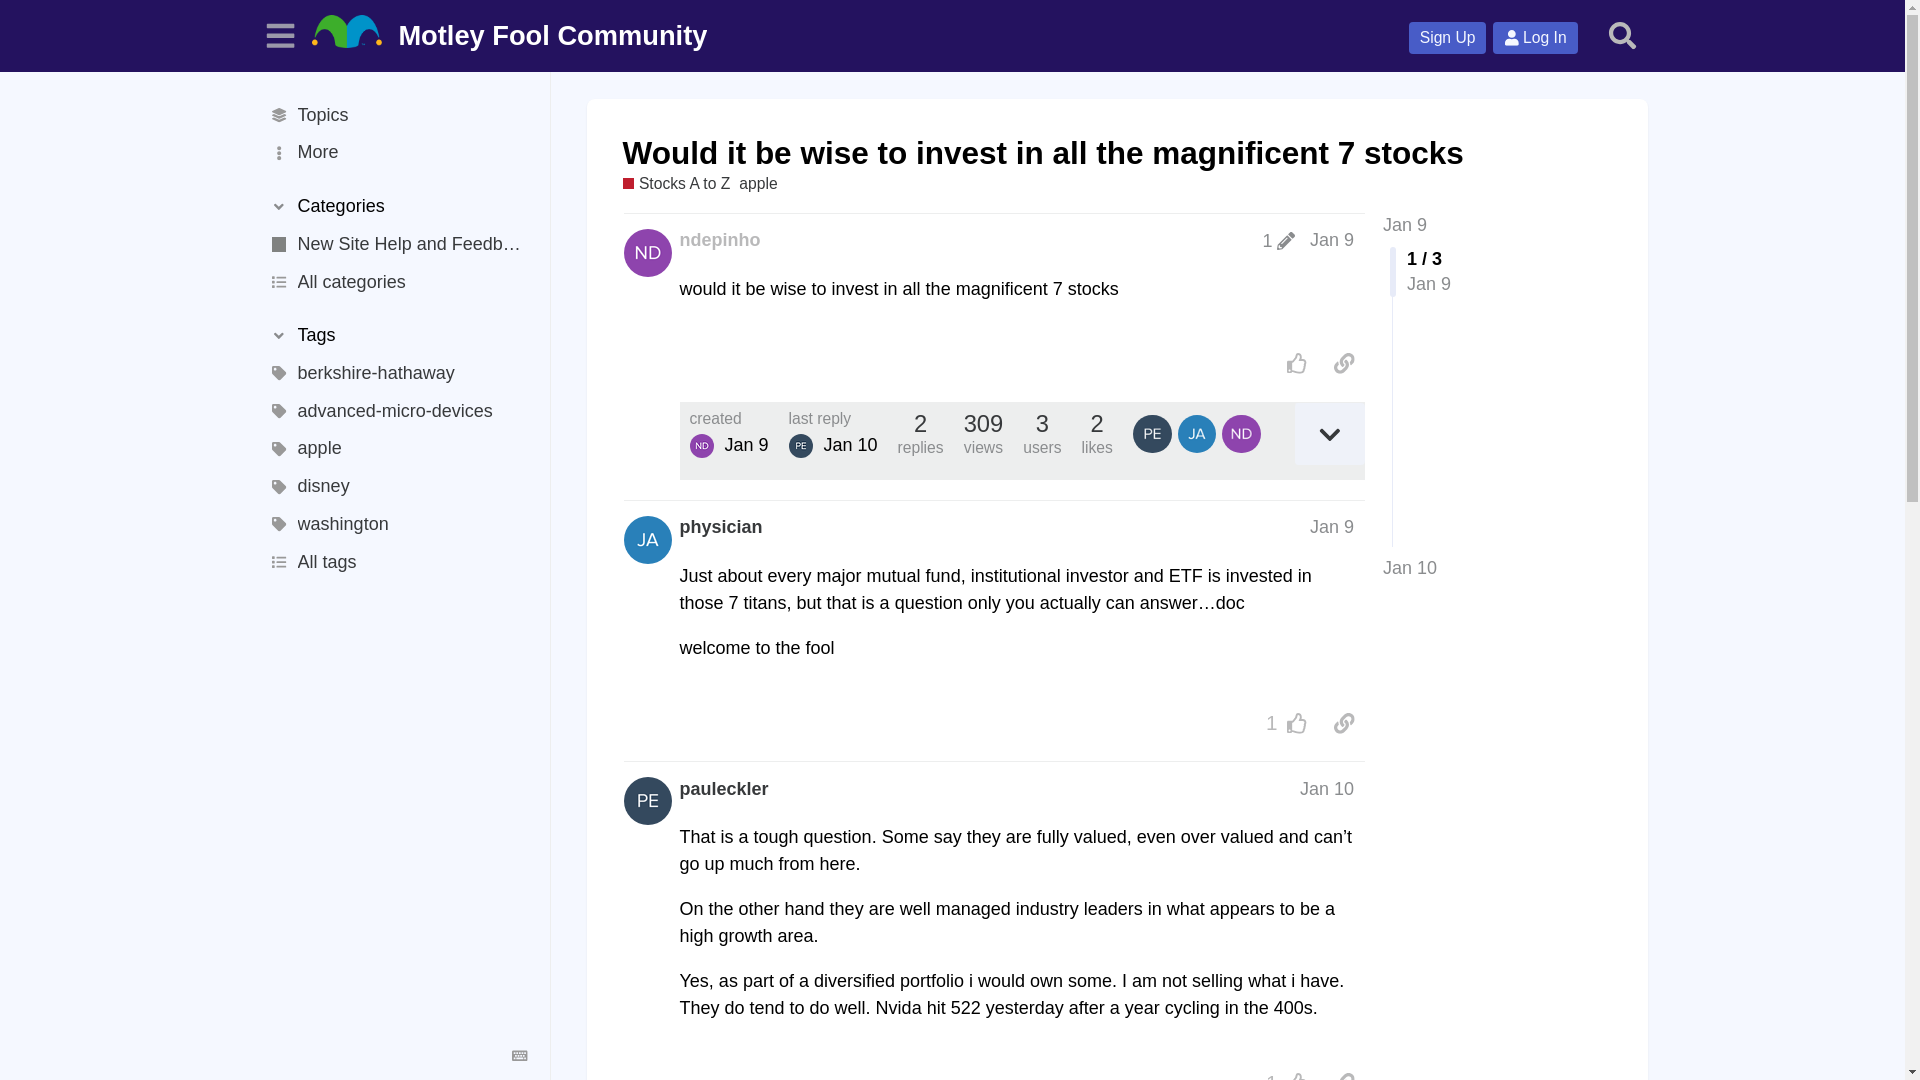  What do you see at coordinates (396, 563) in the screenshot?
I see `All tags` at bounding box center [396, 563].